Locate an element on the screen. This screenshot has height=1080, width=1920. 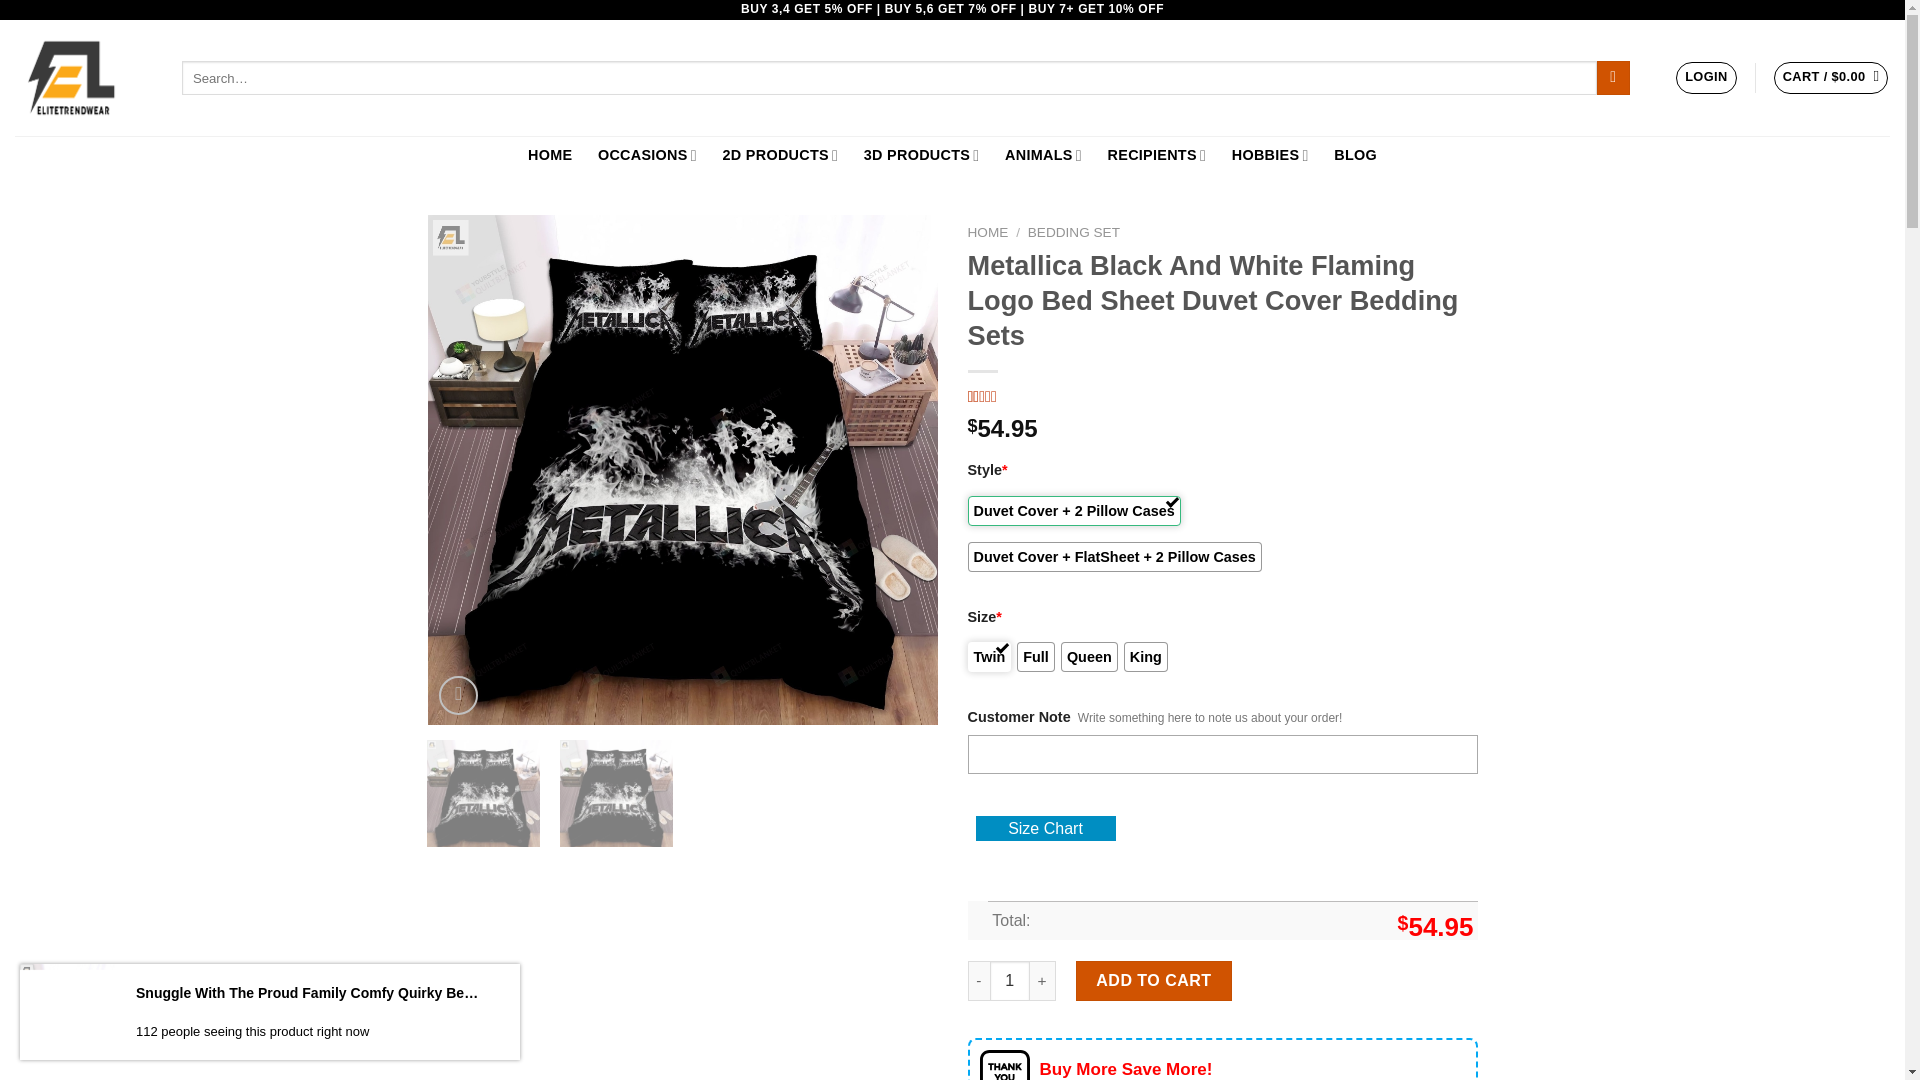
LOGIN is located at coordinates (1706, 77).